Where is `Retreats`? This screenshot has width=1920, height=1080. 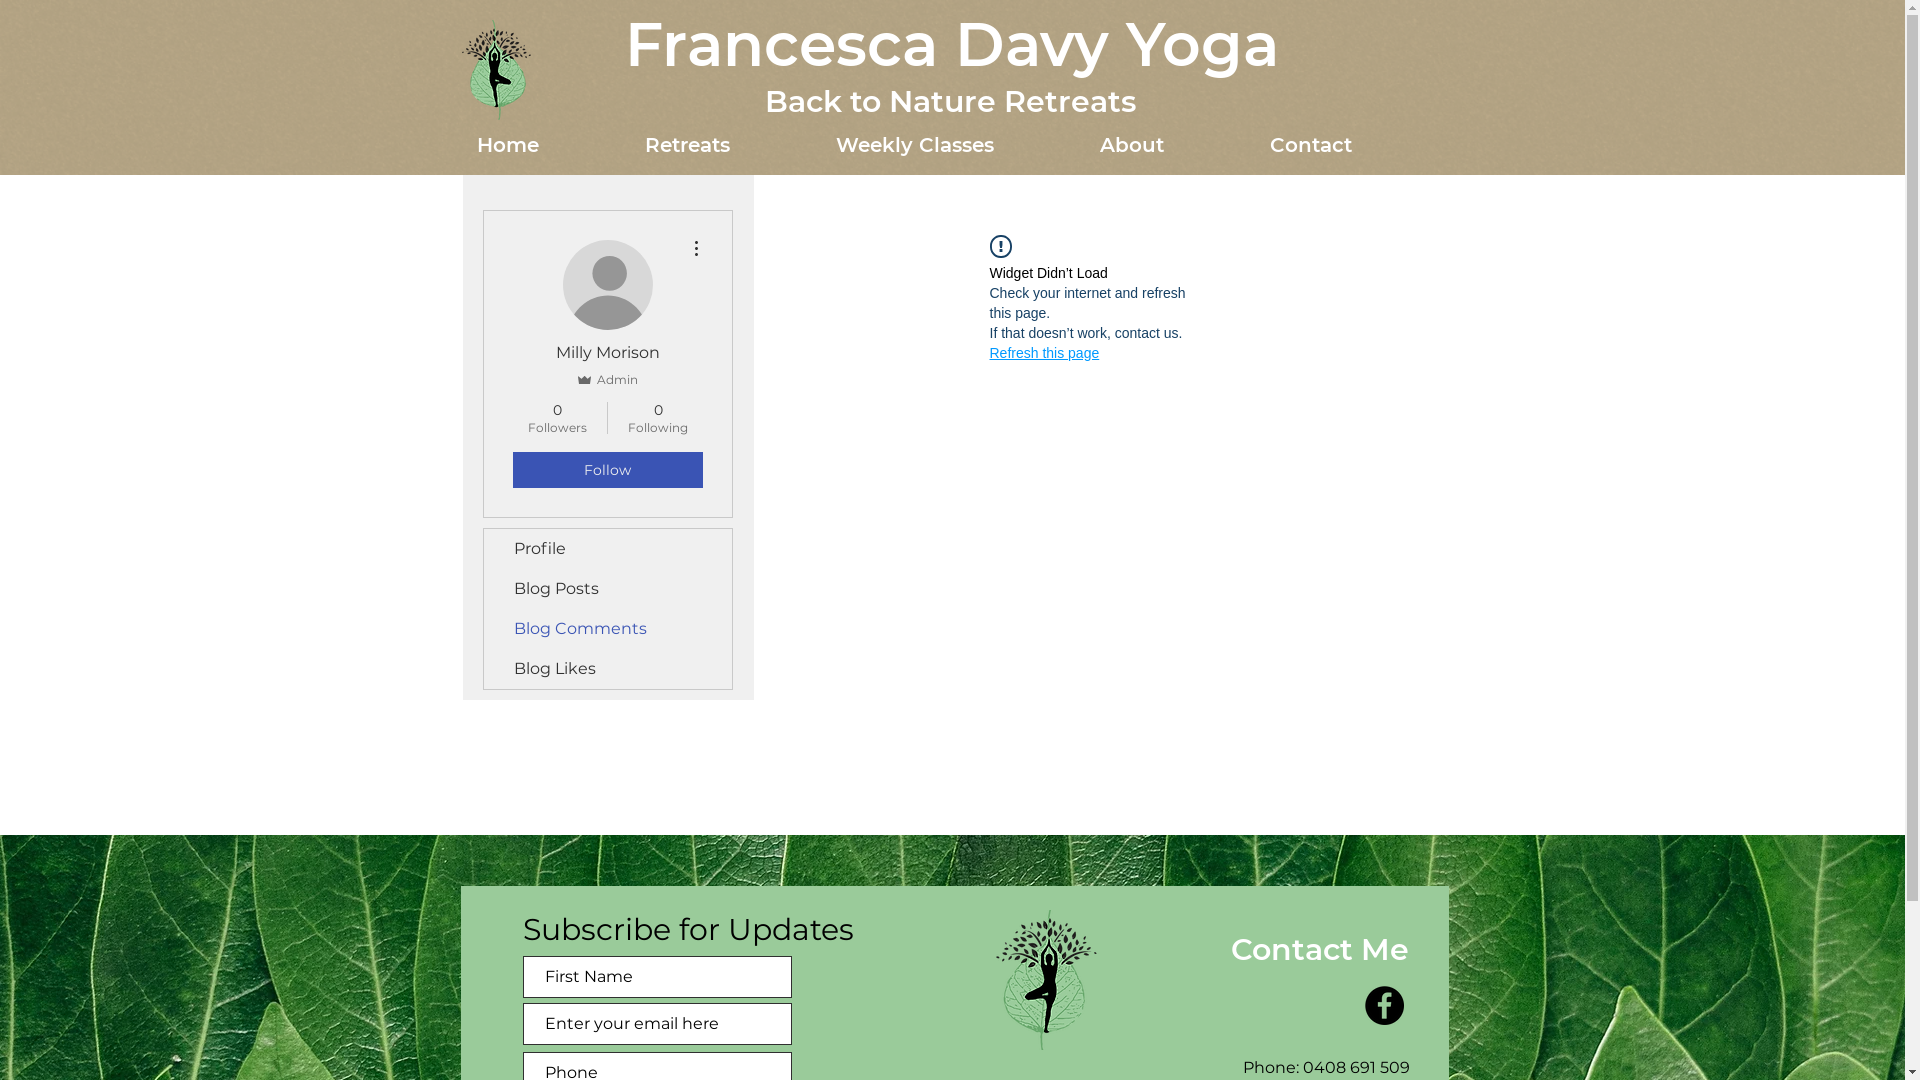
Retreats is located at coordinates (726, 145).